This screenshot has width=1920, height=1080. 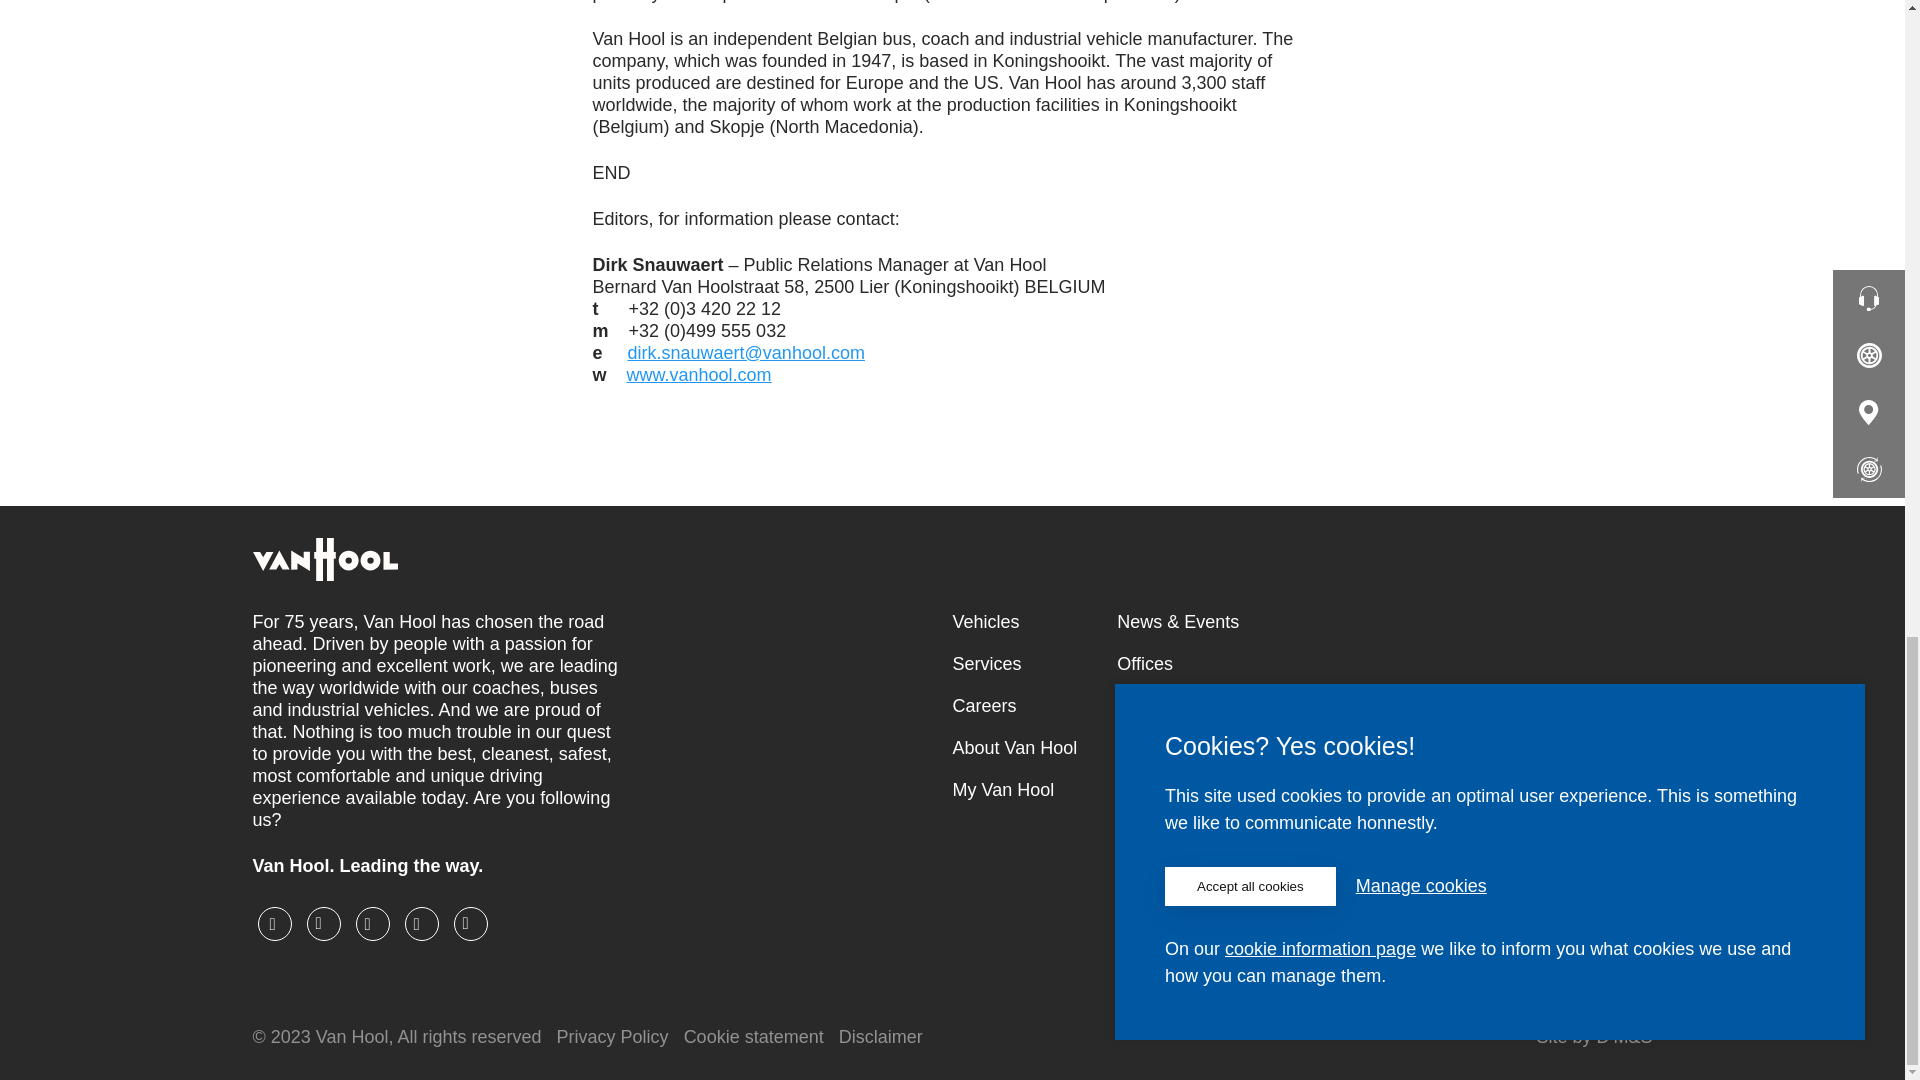 What do you see at coordinates (1014, 706) in the screenshot?
I see `Careers` at bounding box center [1014, 706].